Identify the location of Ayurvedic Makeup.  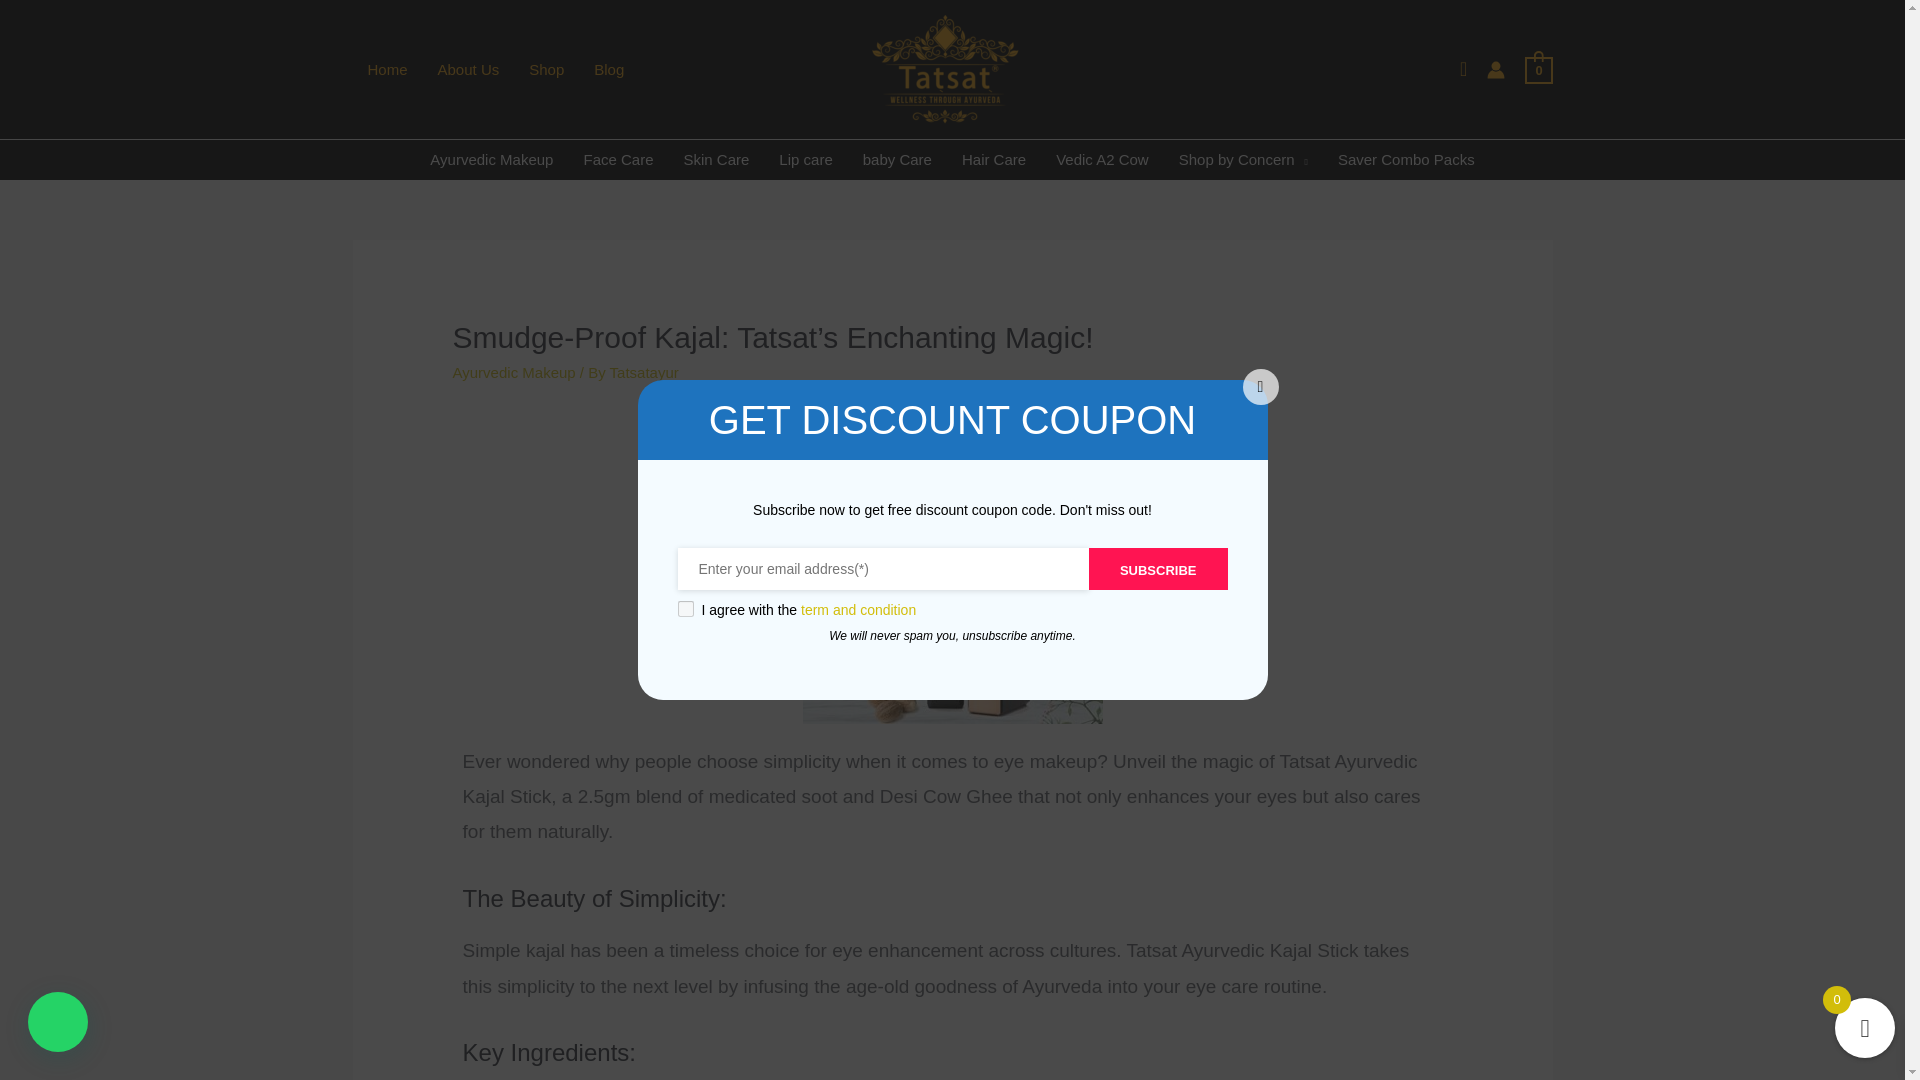
(491, 160).